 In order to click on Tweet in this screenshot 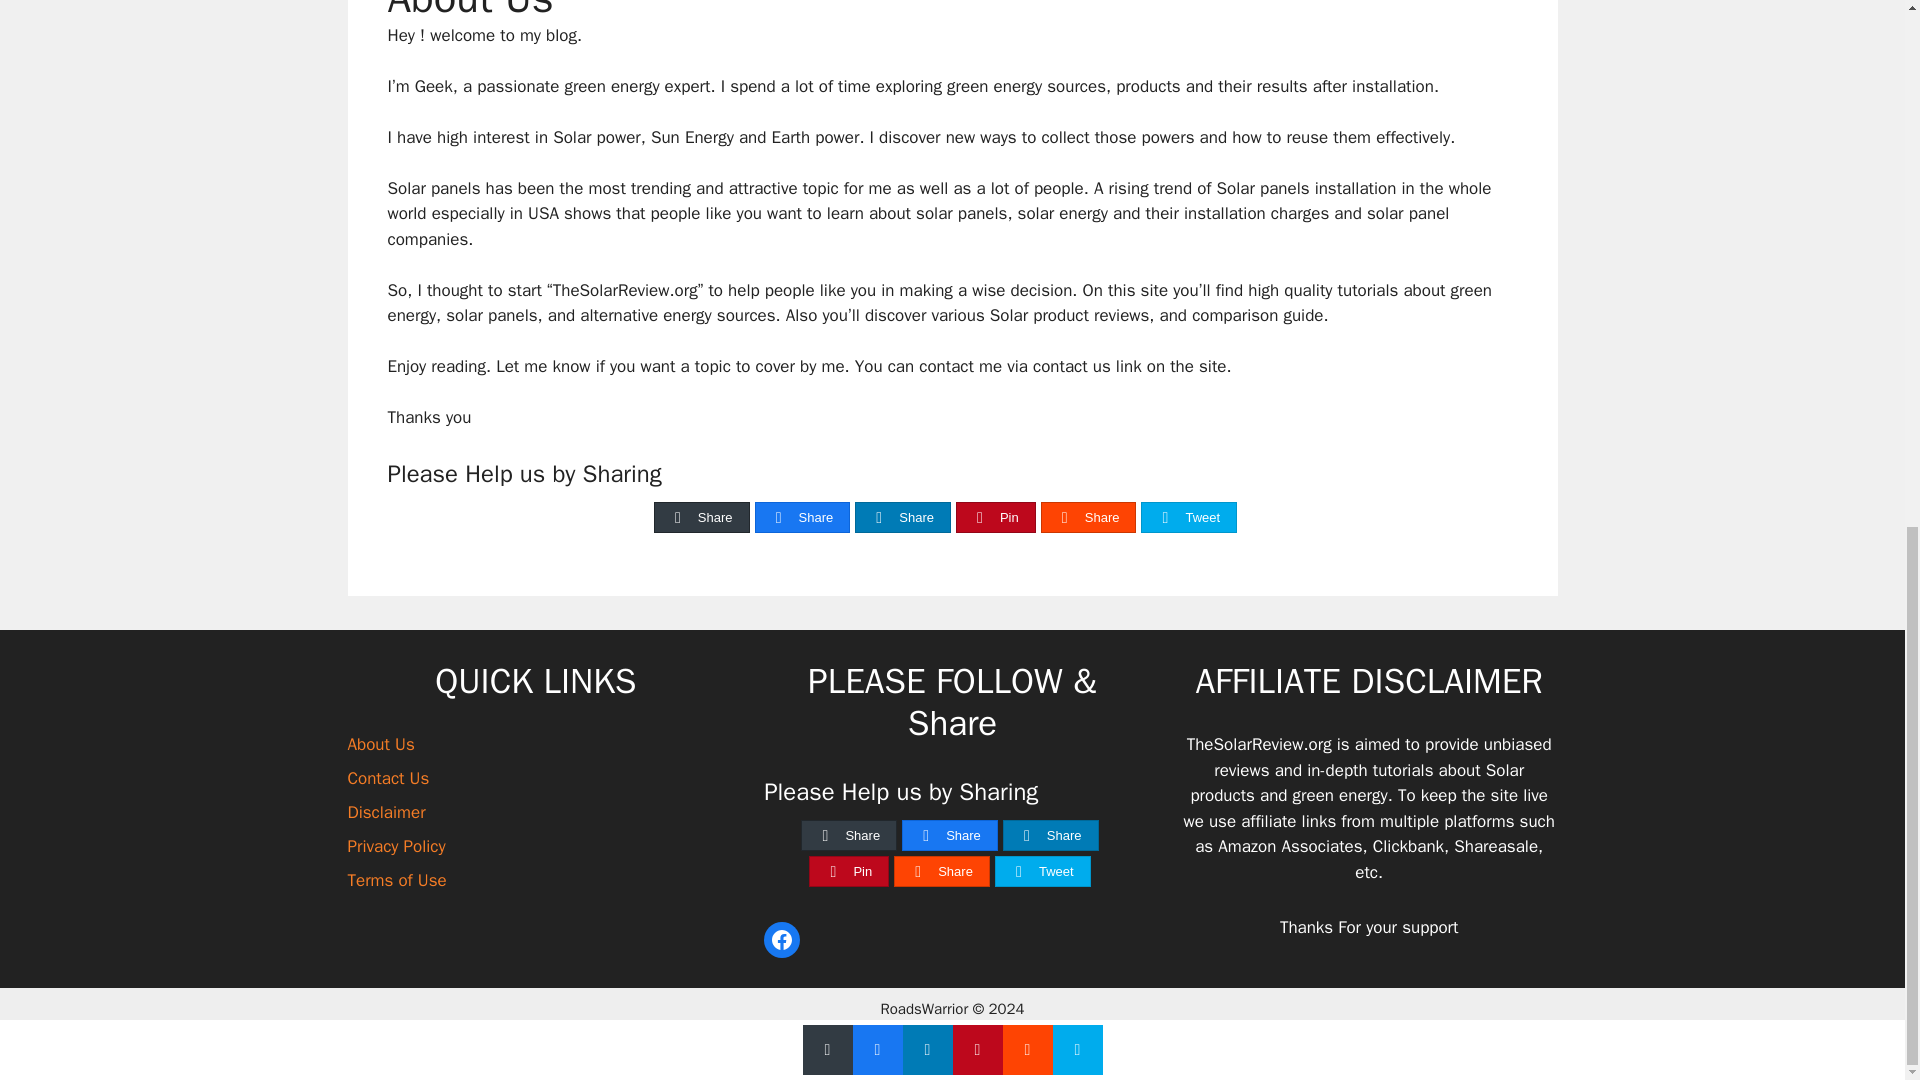, I will do `click(1043, 871)`.